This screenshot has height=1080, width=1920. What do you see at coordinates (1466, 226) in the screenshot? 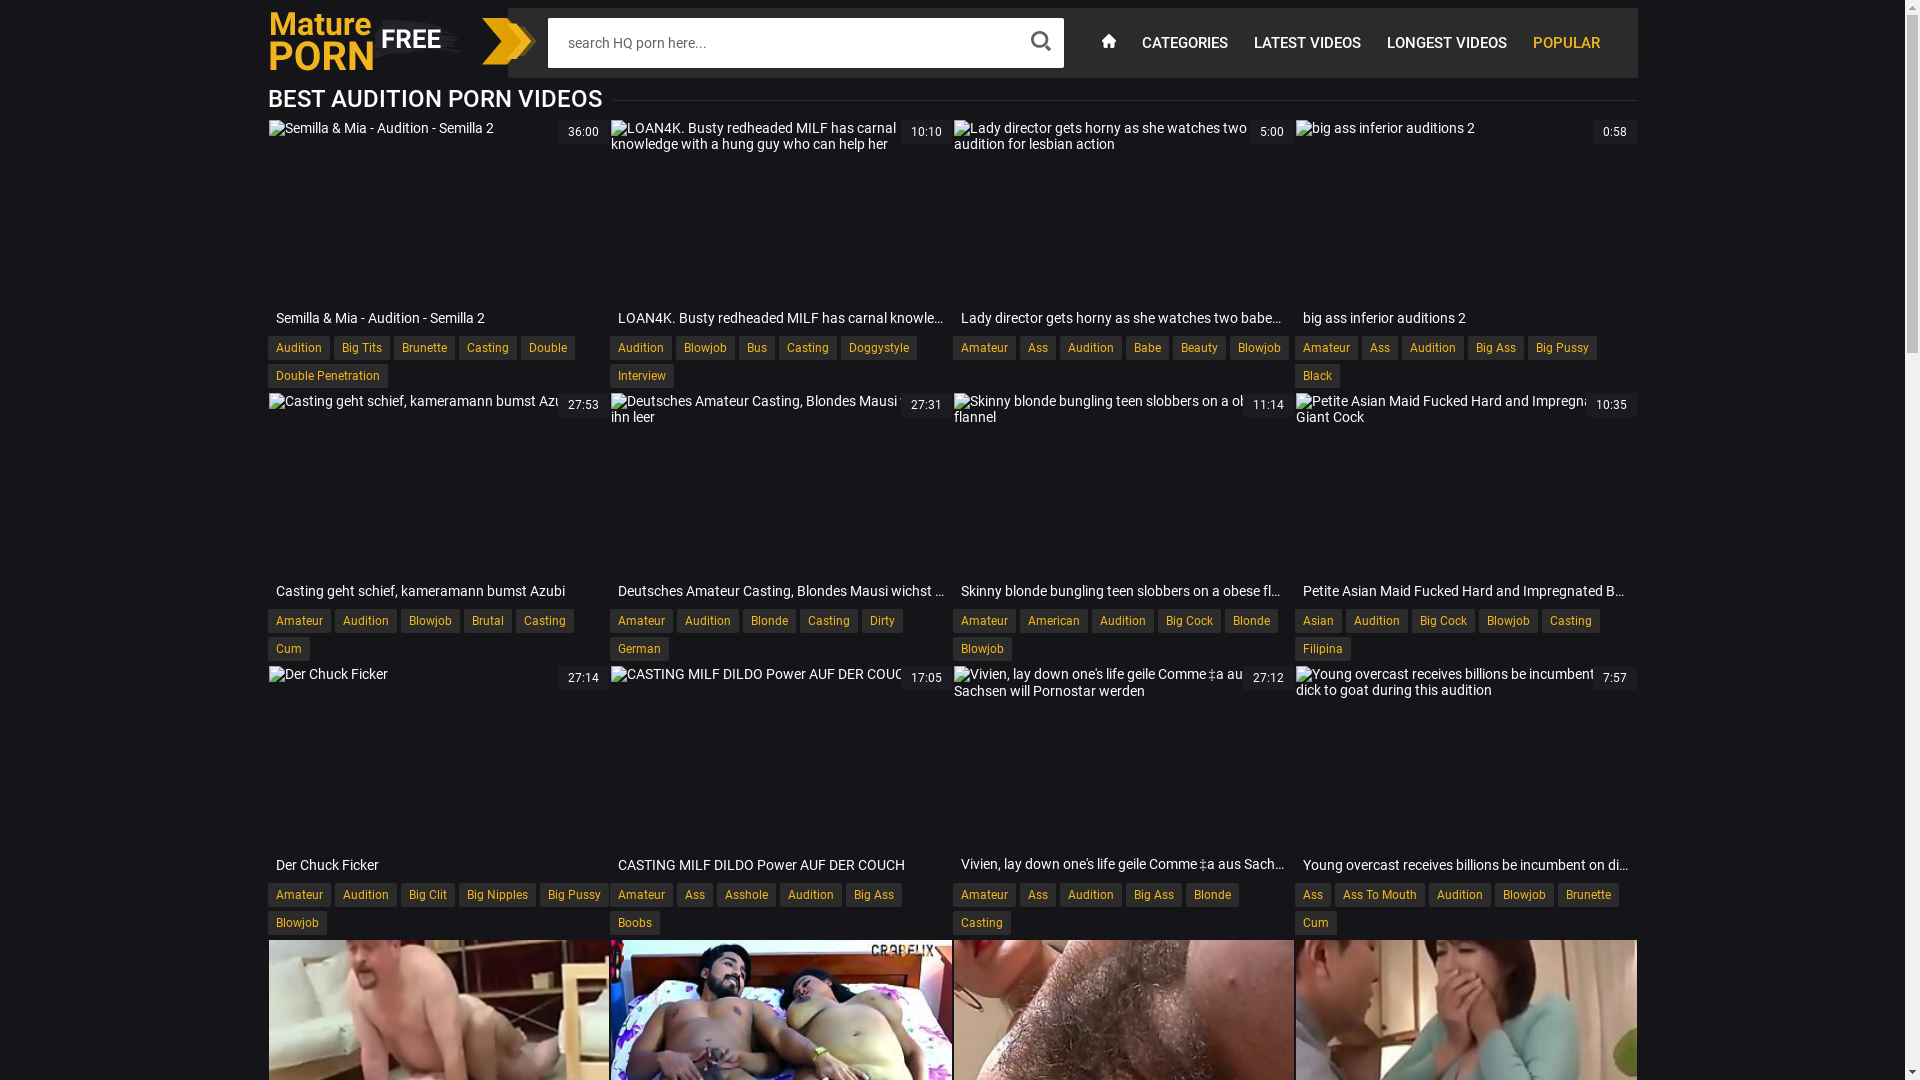
I see `0:58
big ass inferior auditions 2` at bounding box center [1466, 226].